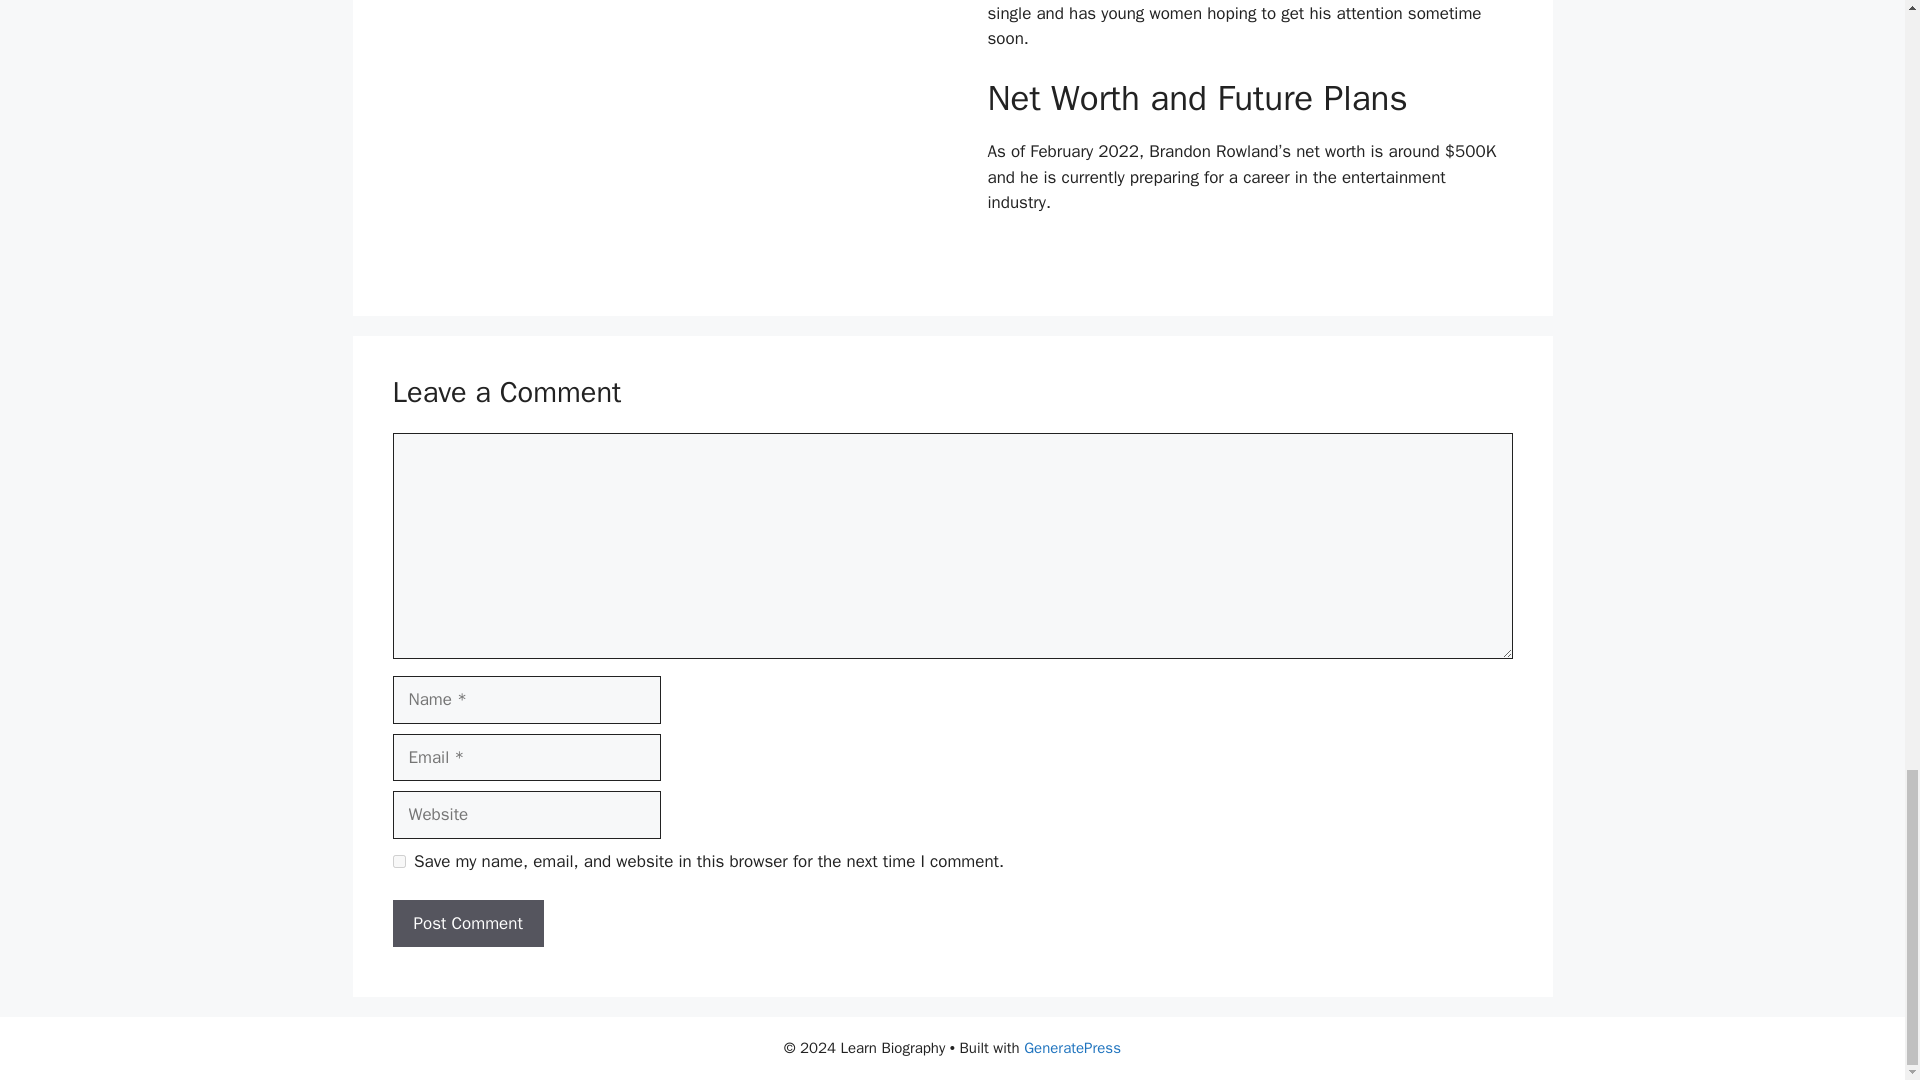 The width and height of the screenshot is (1920, 1080). I want to click on Post Comment, so click(467, 924).